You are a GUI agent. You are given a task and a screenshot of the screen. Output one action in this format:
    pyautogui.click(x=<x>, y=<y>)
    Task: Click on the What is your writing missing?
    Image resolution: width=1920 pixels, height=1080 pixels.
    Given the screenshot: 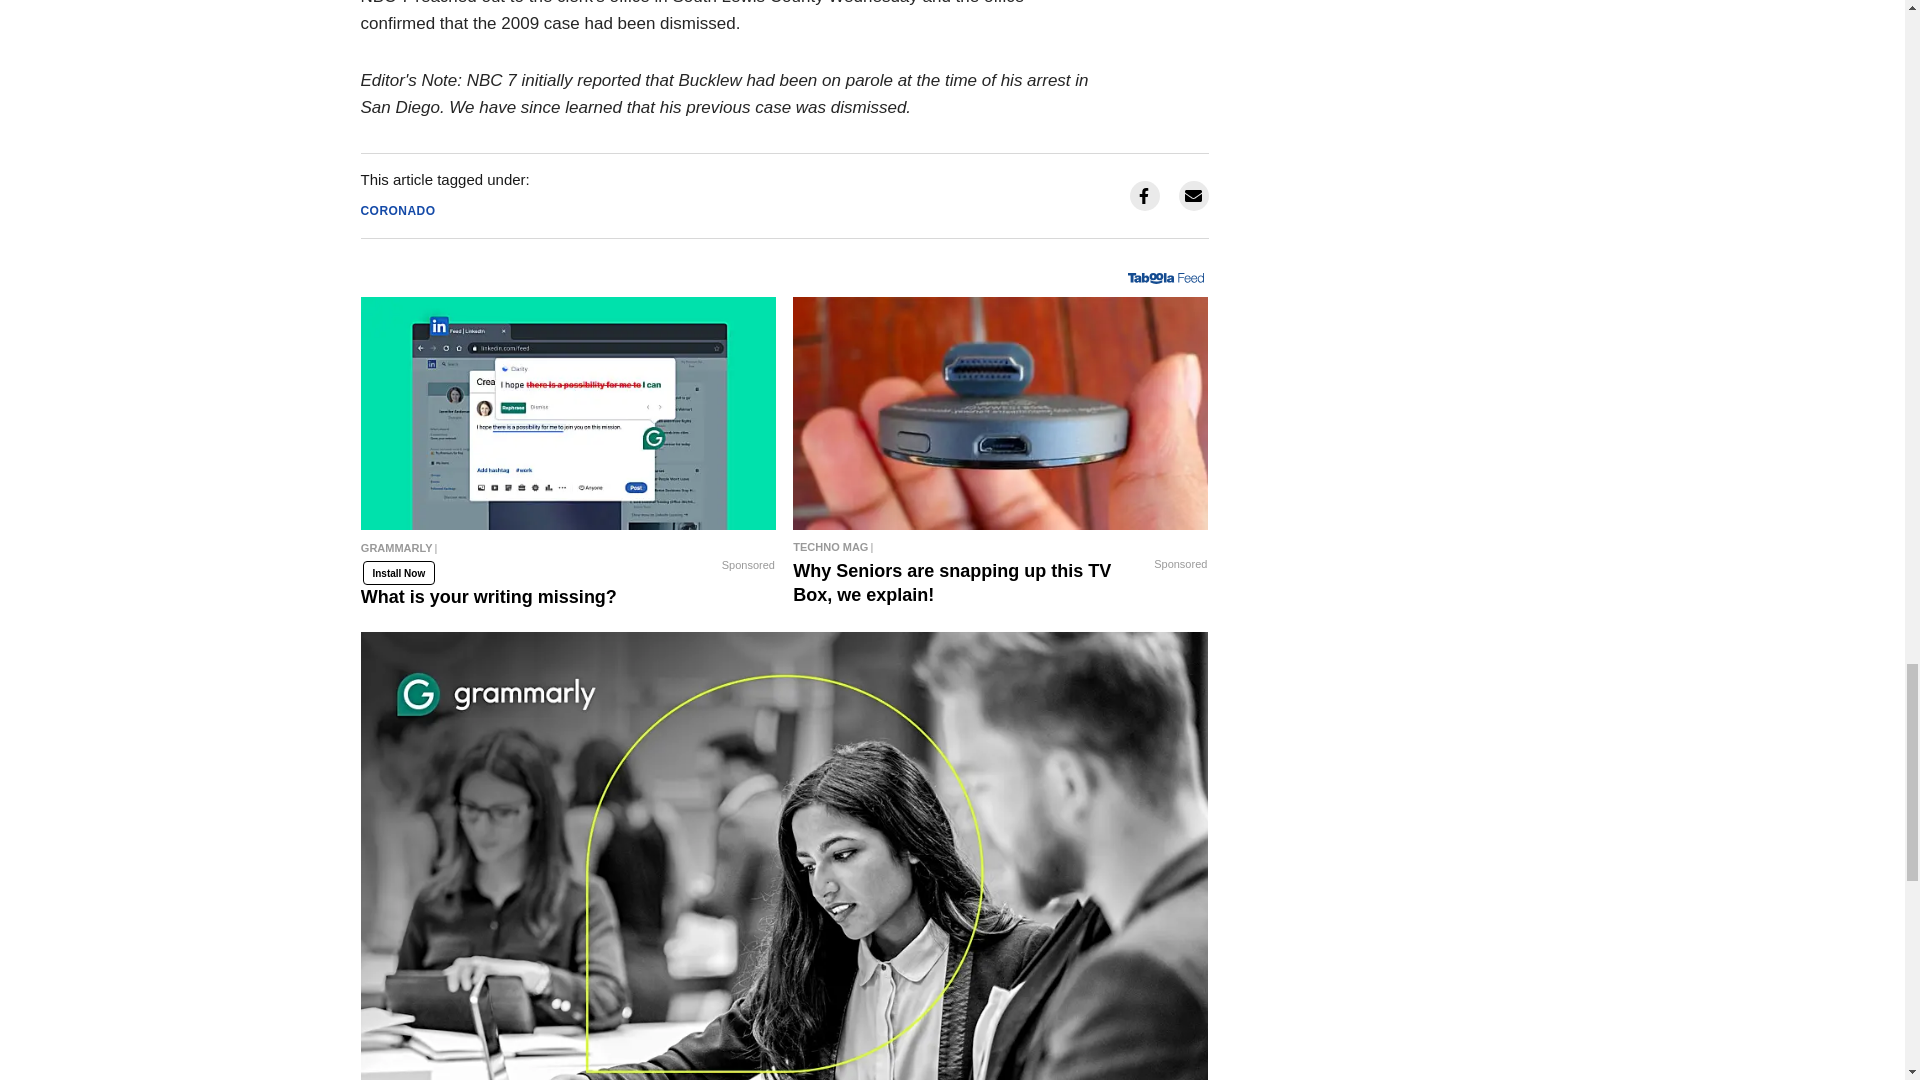 What is the action you would take?
    pyautogui.click(x=568, y=552)
    